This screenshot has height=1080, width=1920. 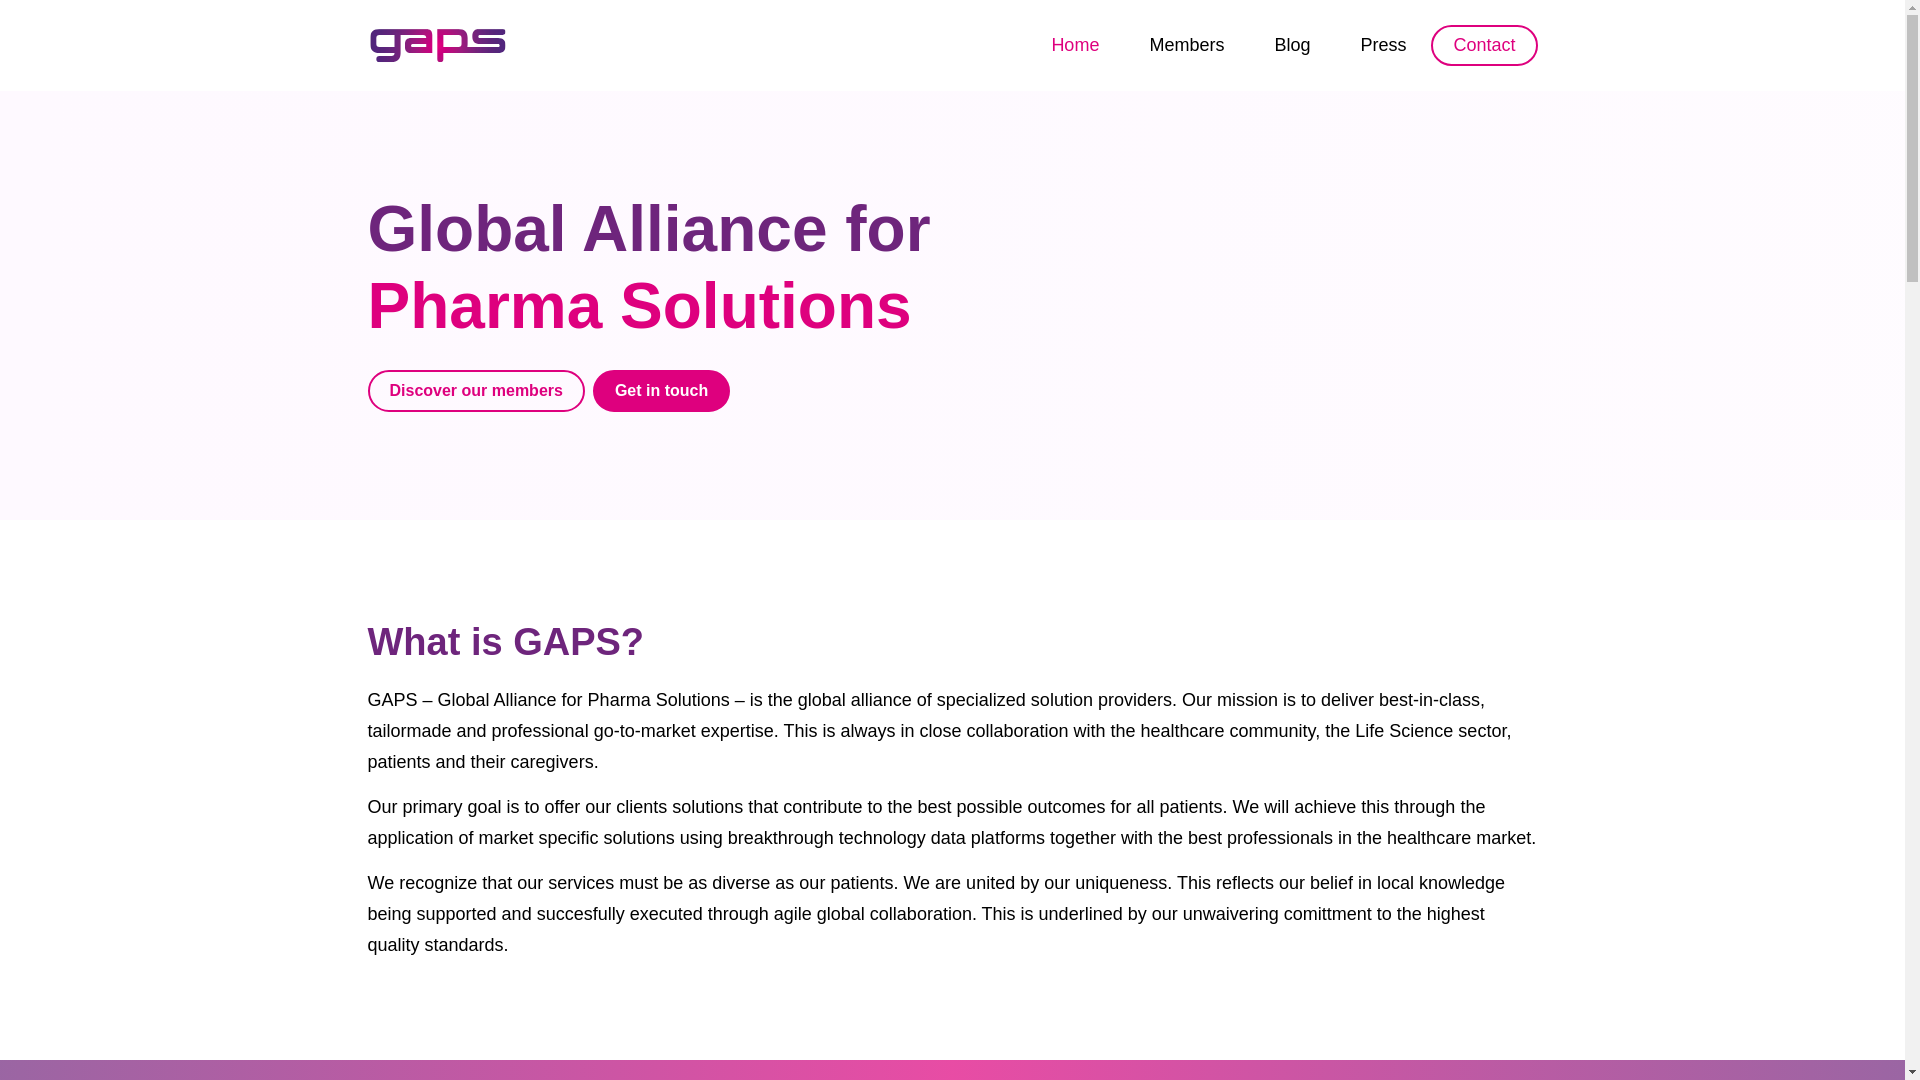 What do you see at coordinates (476, 390) in the screenshot?
I see `Discover our members` at bounding box center [476, 390].